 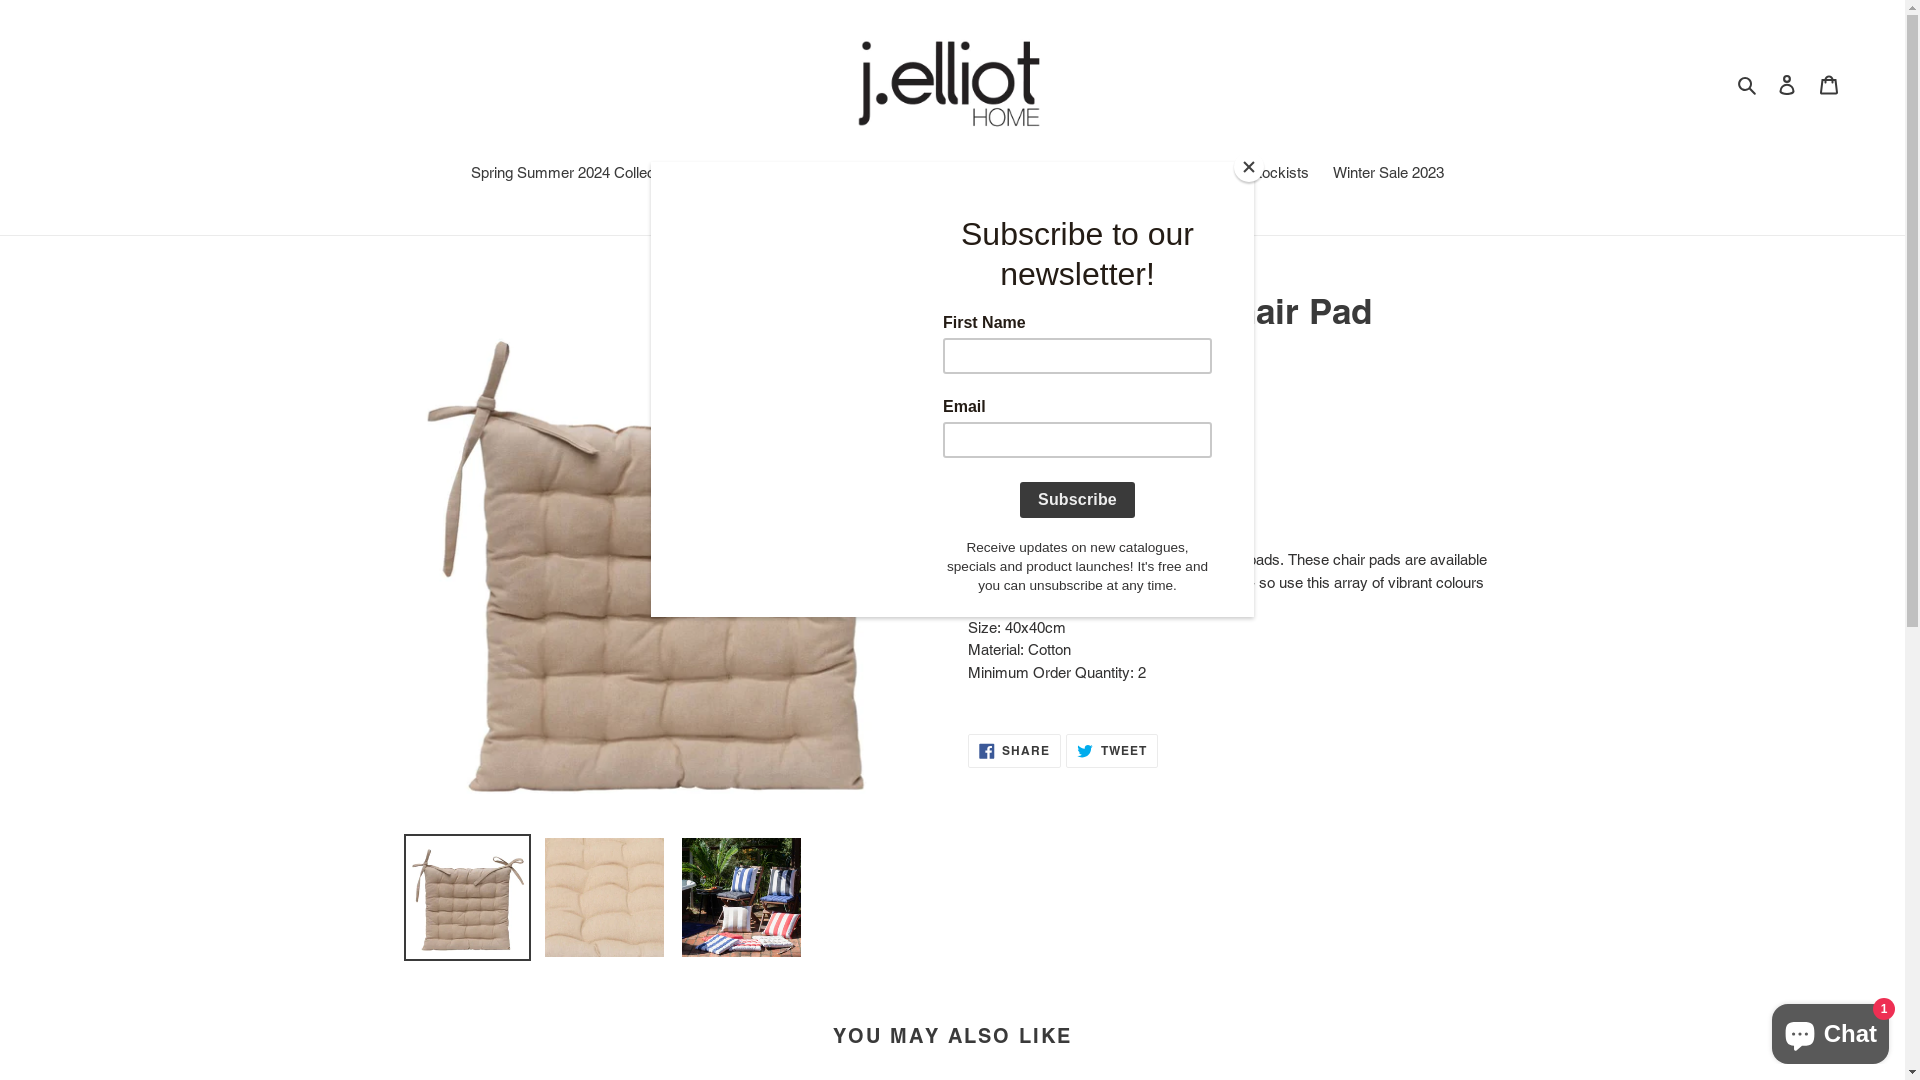 What do you see at coordinates (1829, 84) in the screenshot?
I see `Cart` at bounding box center [1829, 84].